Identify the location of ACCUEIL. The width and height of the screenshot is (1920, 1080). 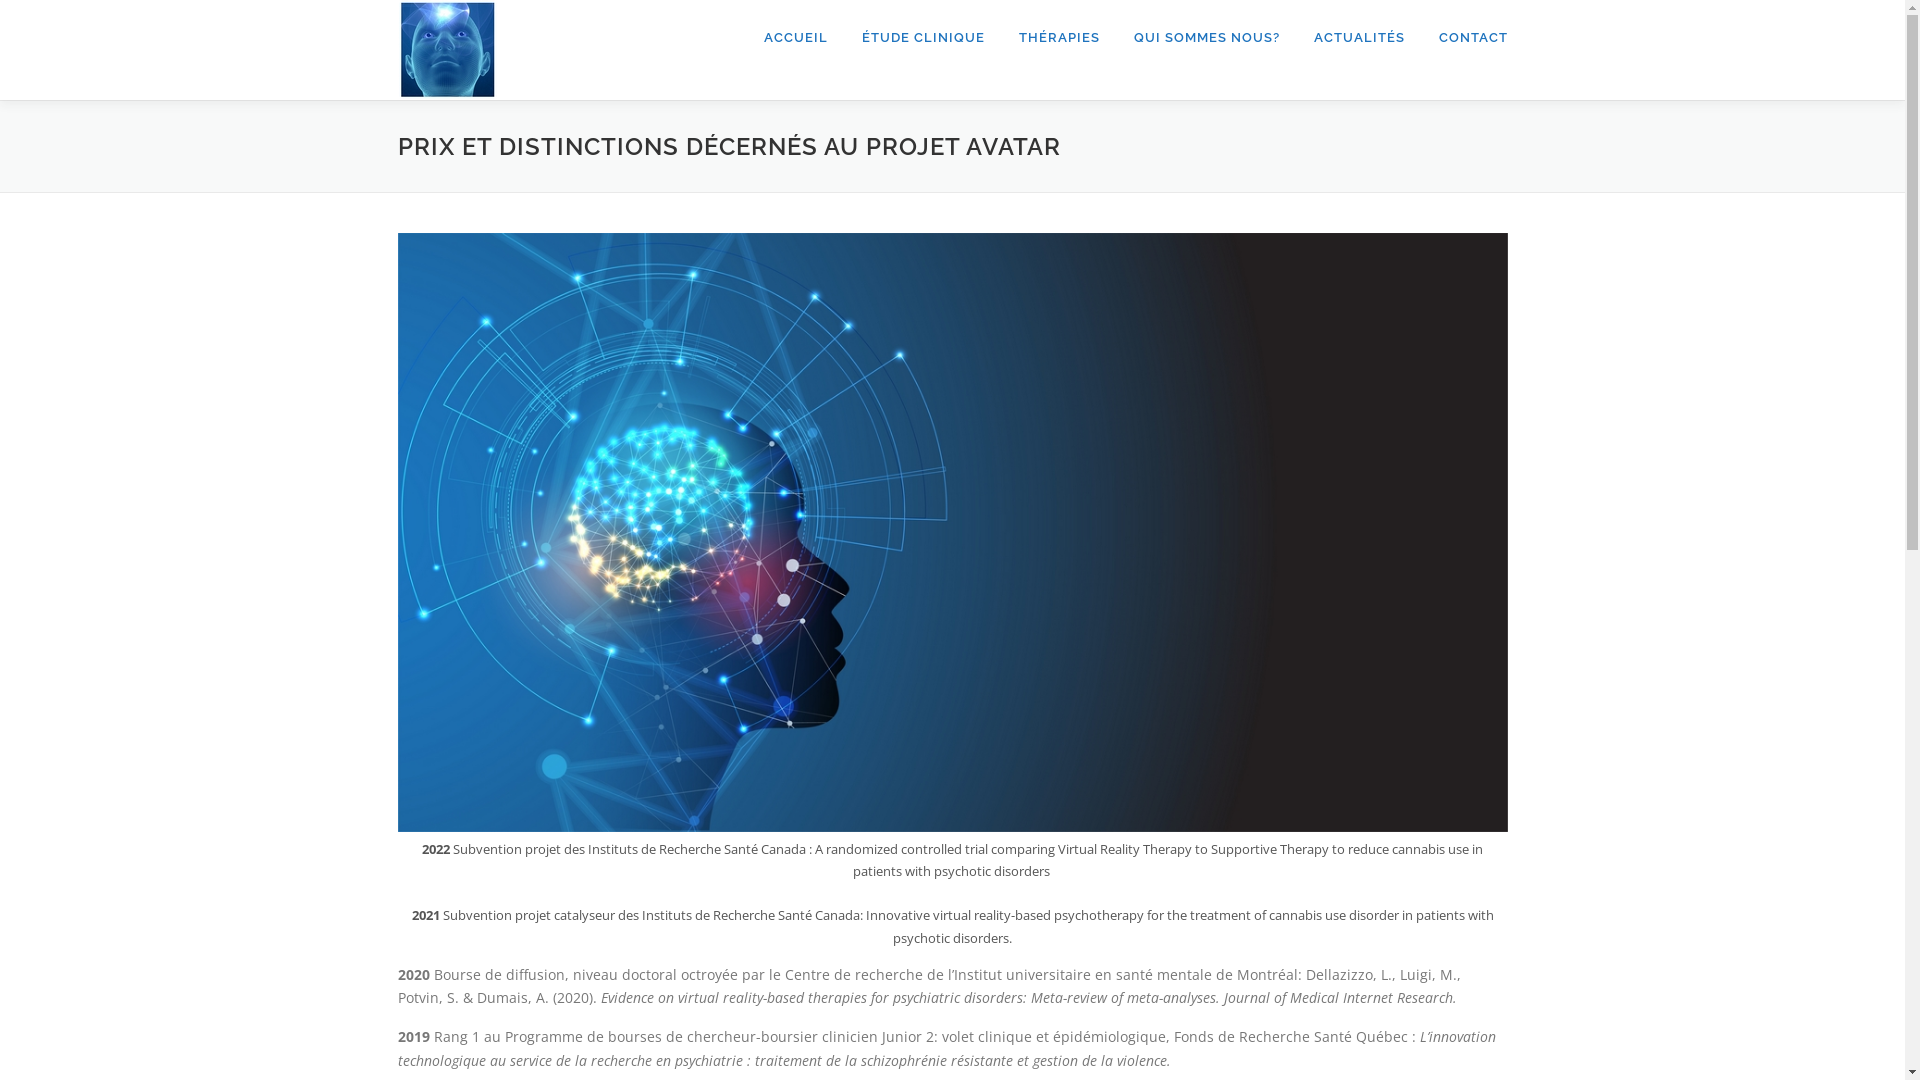
(795, 38).